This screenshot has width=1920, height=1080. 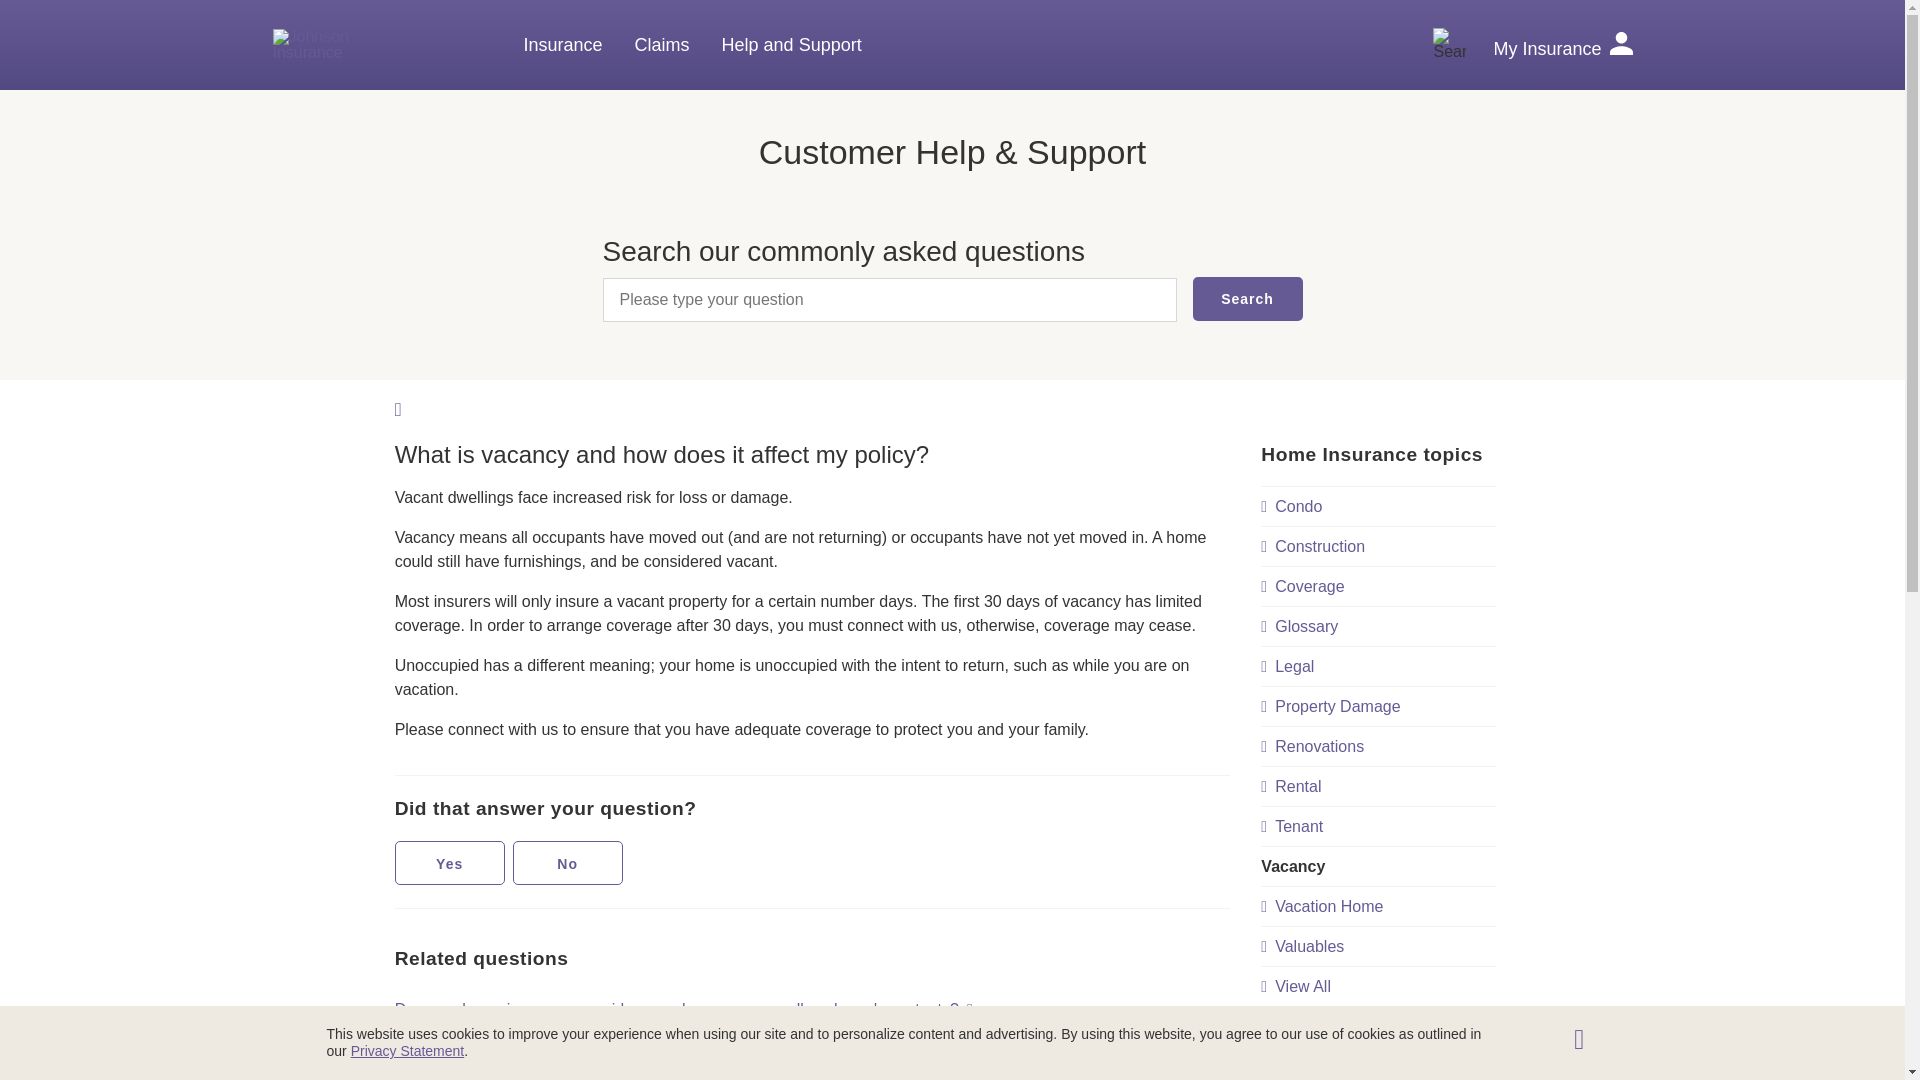 What do you see at coordinates (1378, 826) in the screenshot?
I see `Tenant` at bounding box center [1378, 826].